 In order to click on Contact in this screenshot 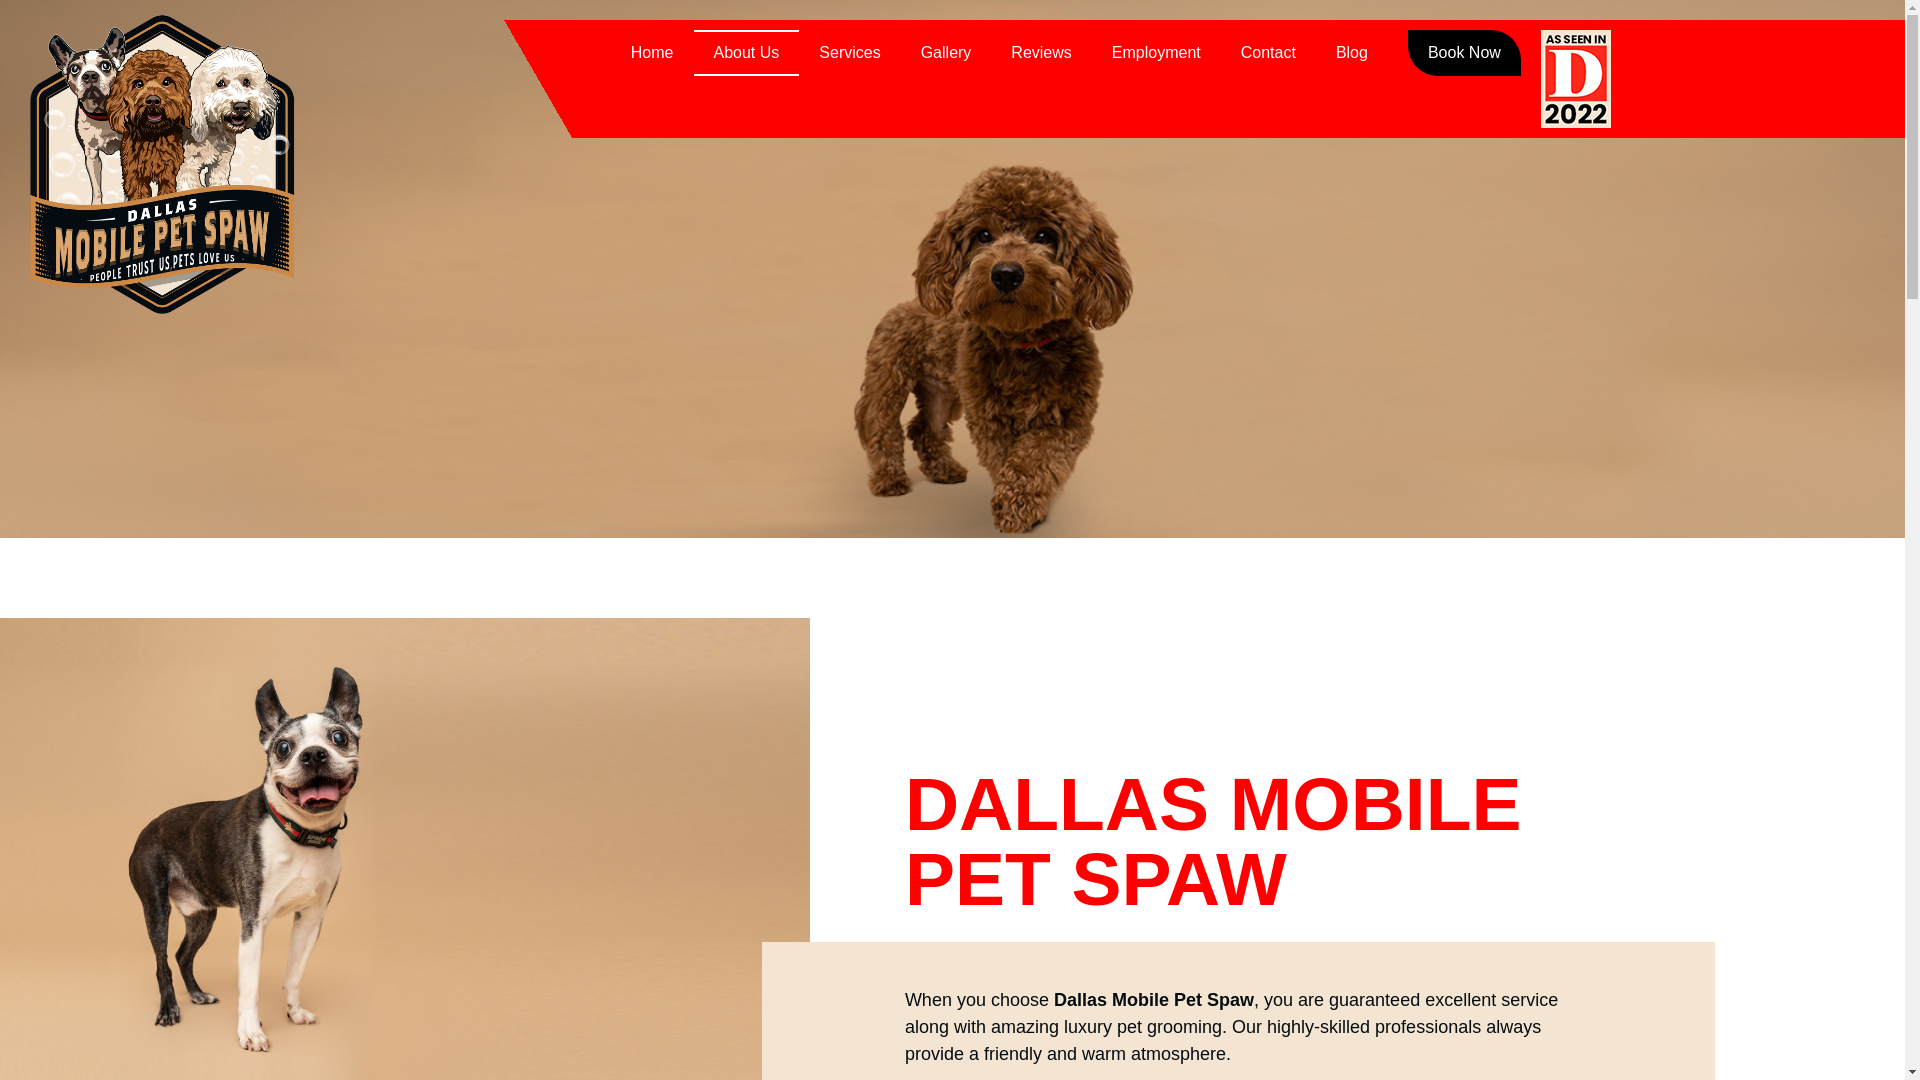, I will do `click(1268, 52)`.